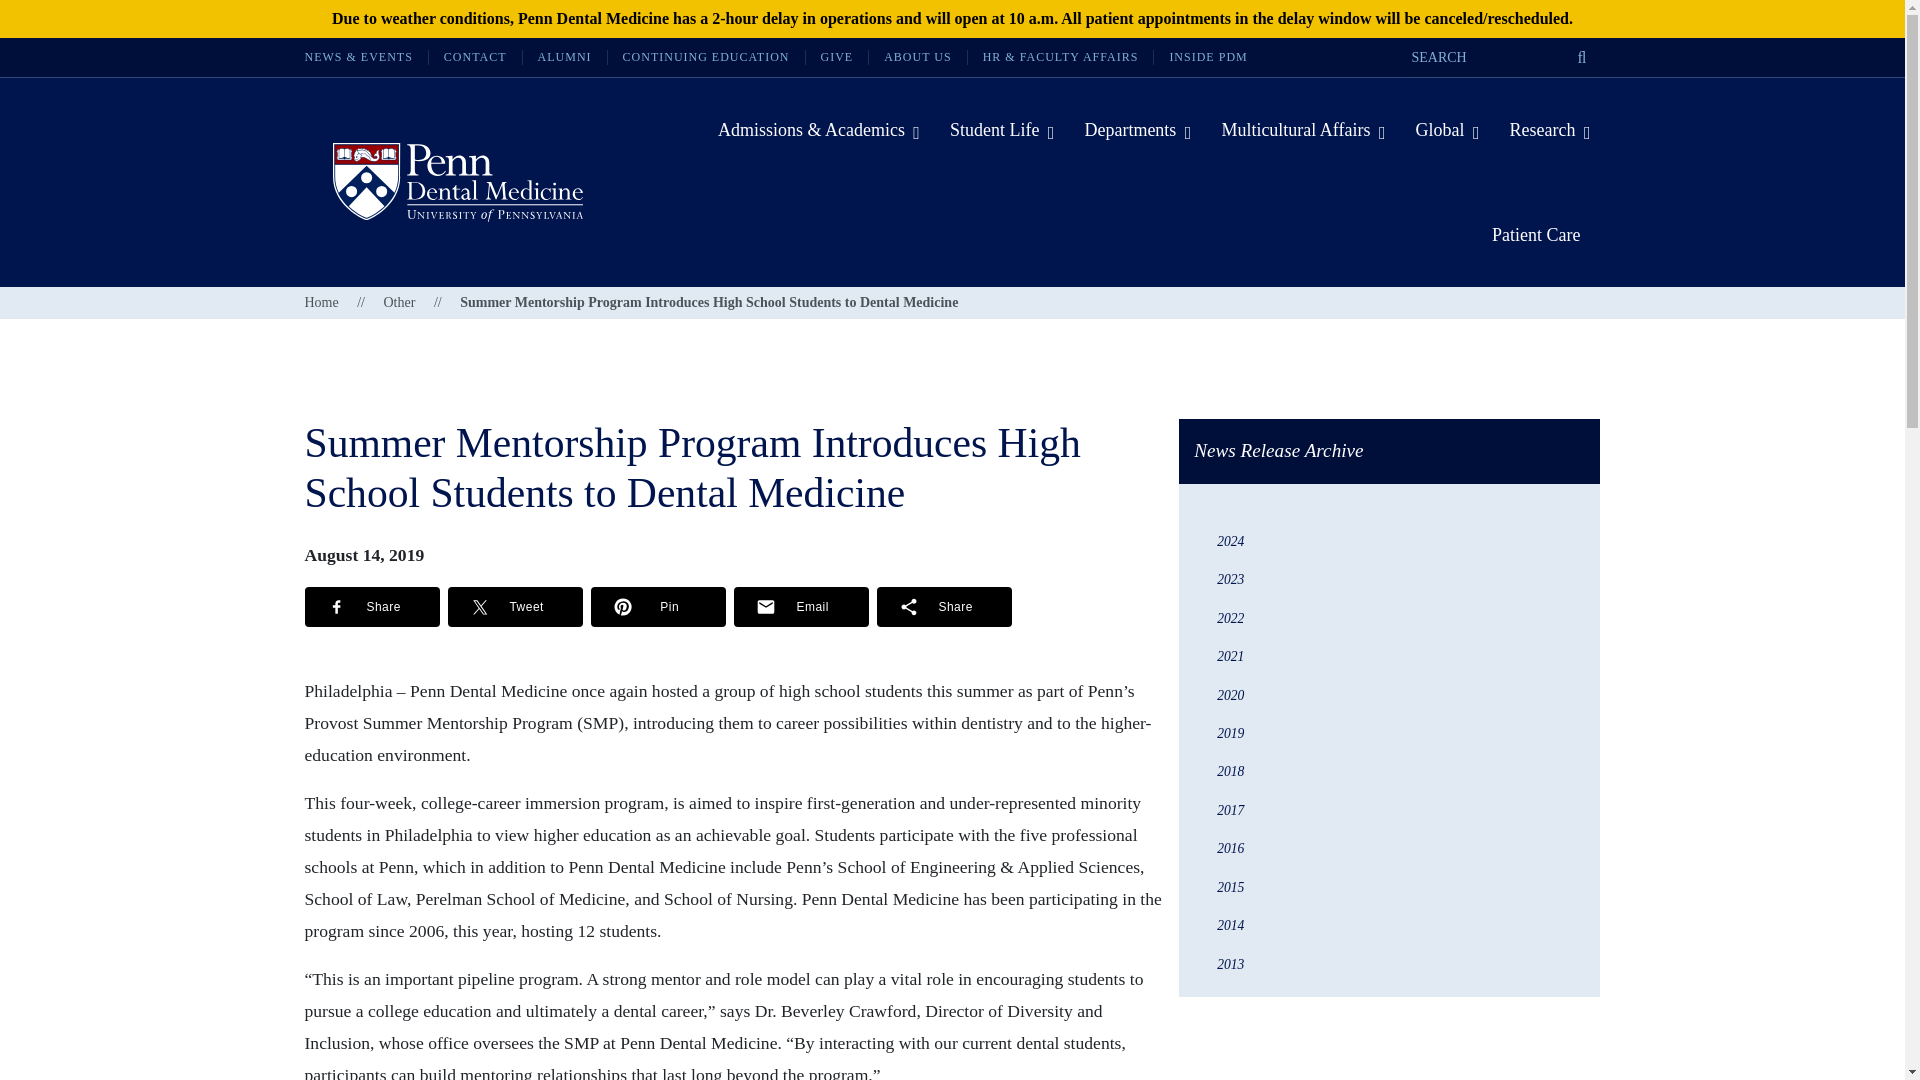 Image resolution: width=1920 pixels, height=1080 pixels. I want to click on INSIDE PDM, so click(1208, 56).